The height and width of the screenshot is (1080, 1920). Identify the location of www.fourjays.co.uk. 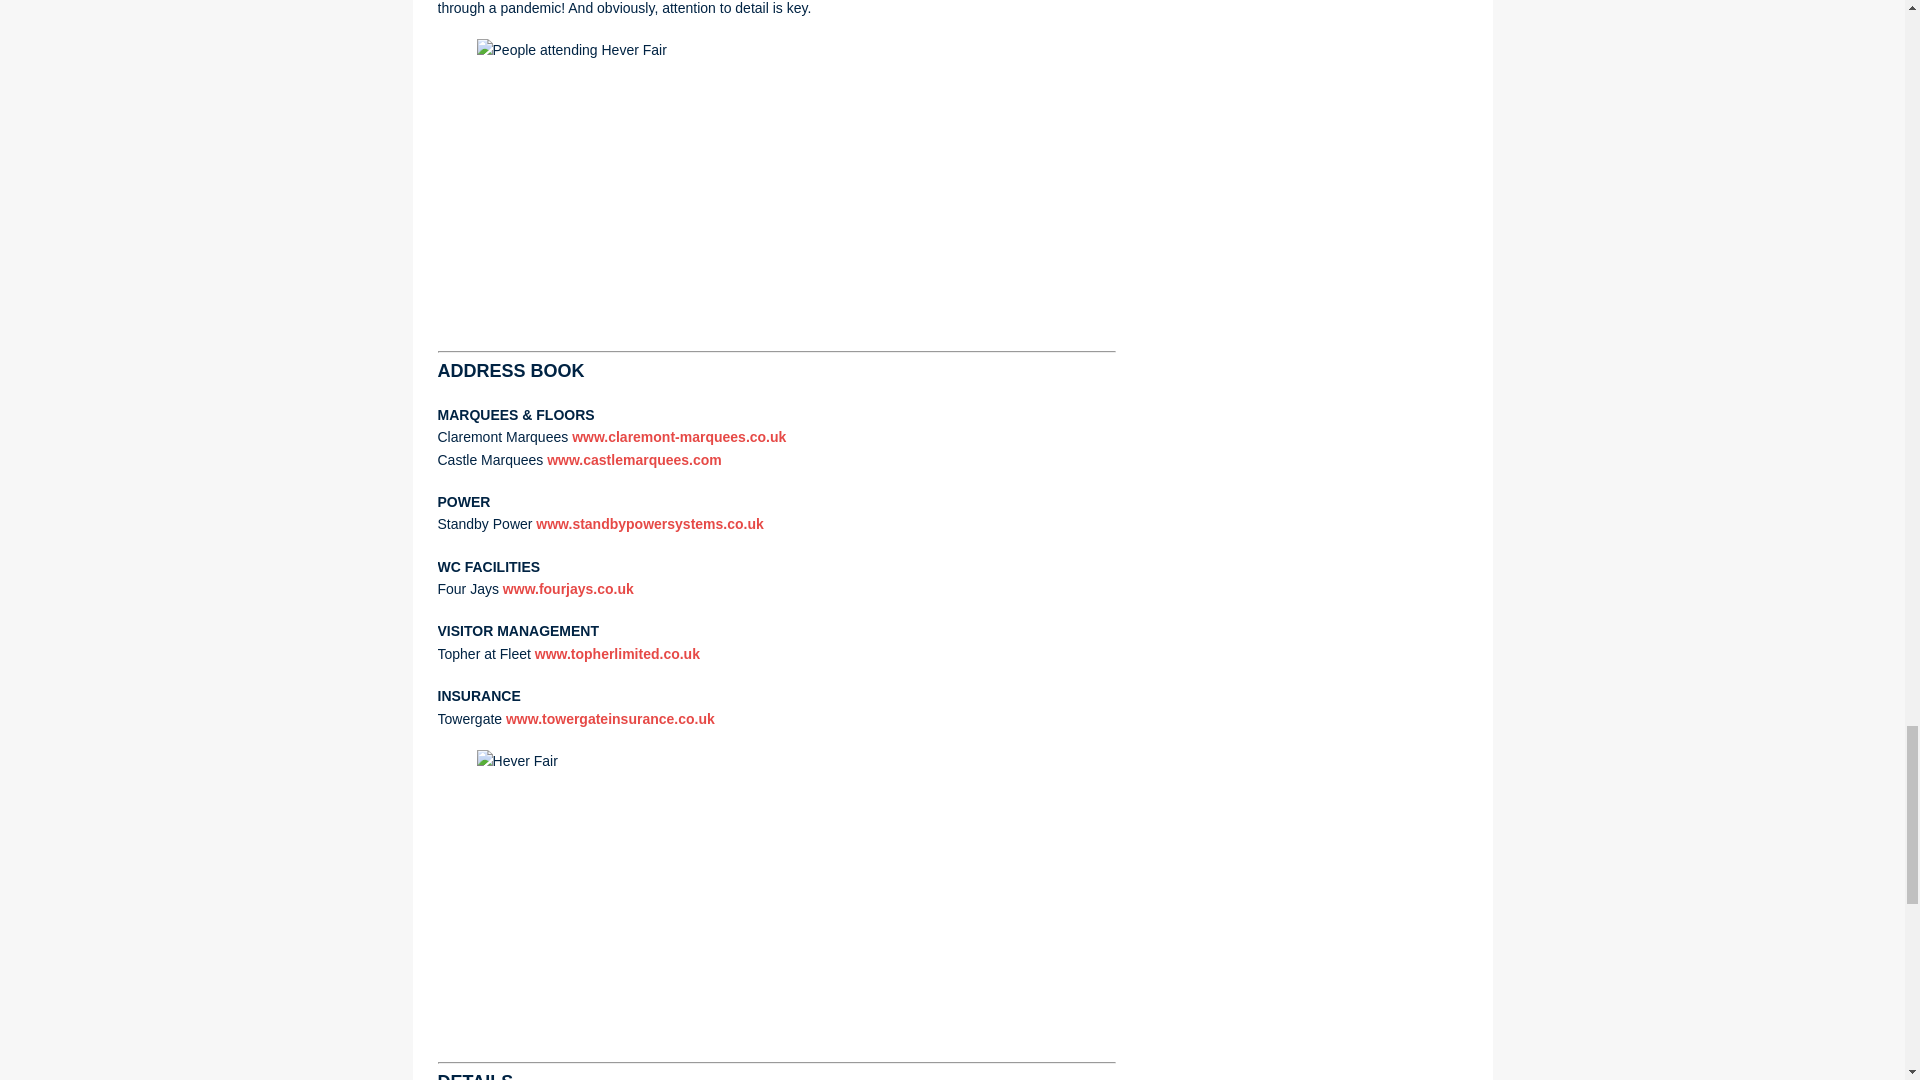
(568, 589).